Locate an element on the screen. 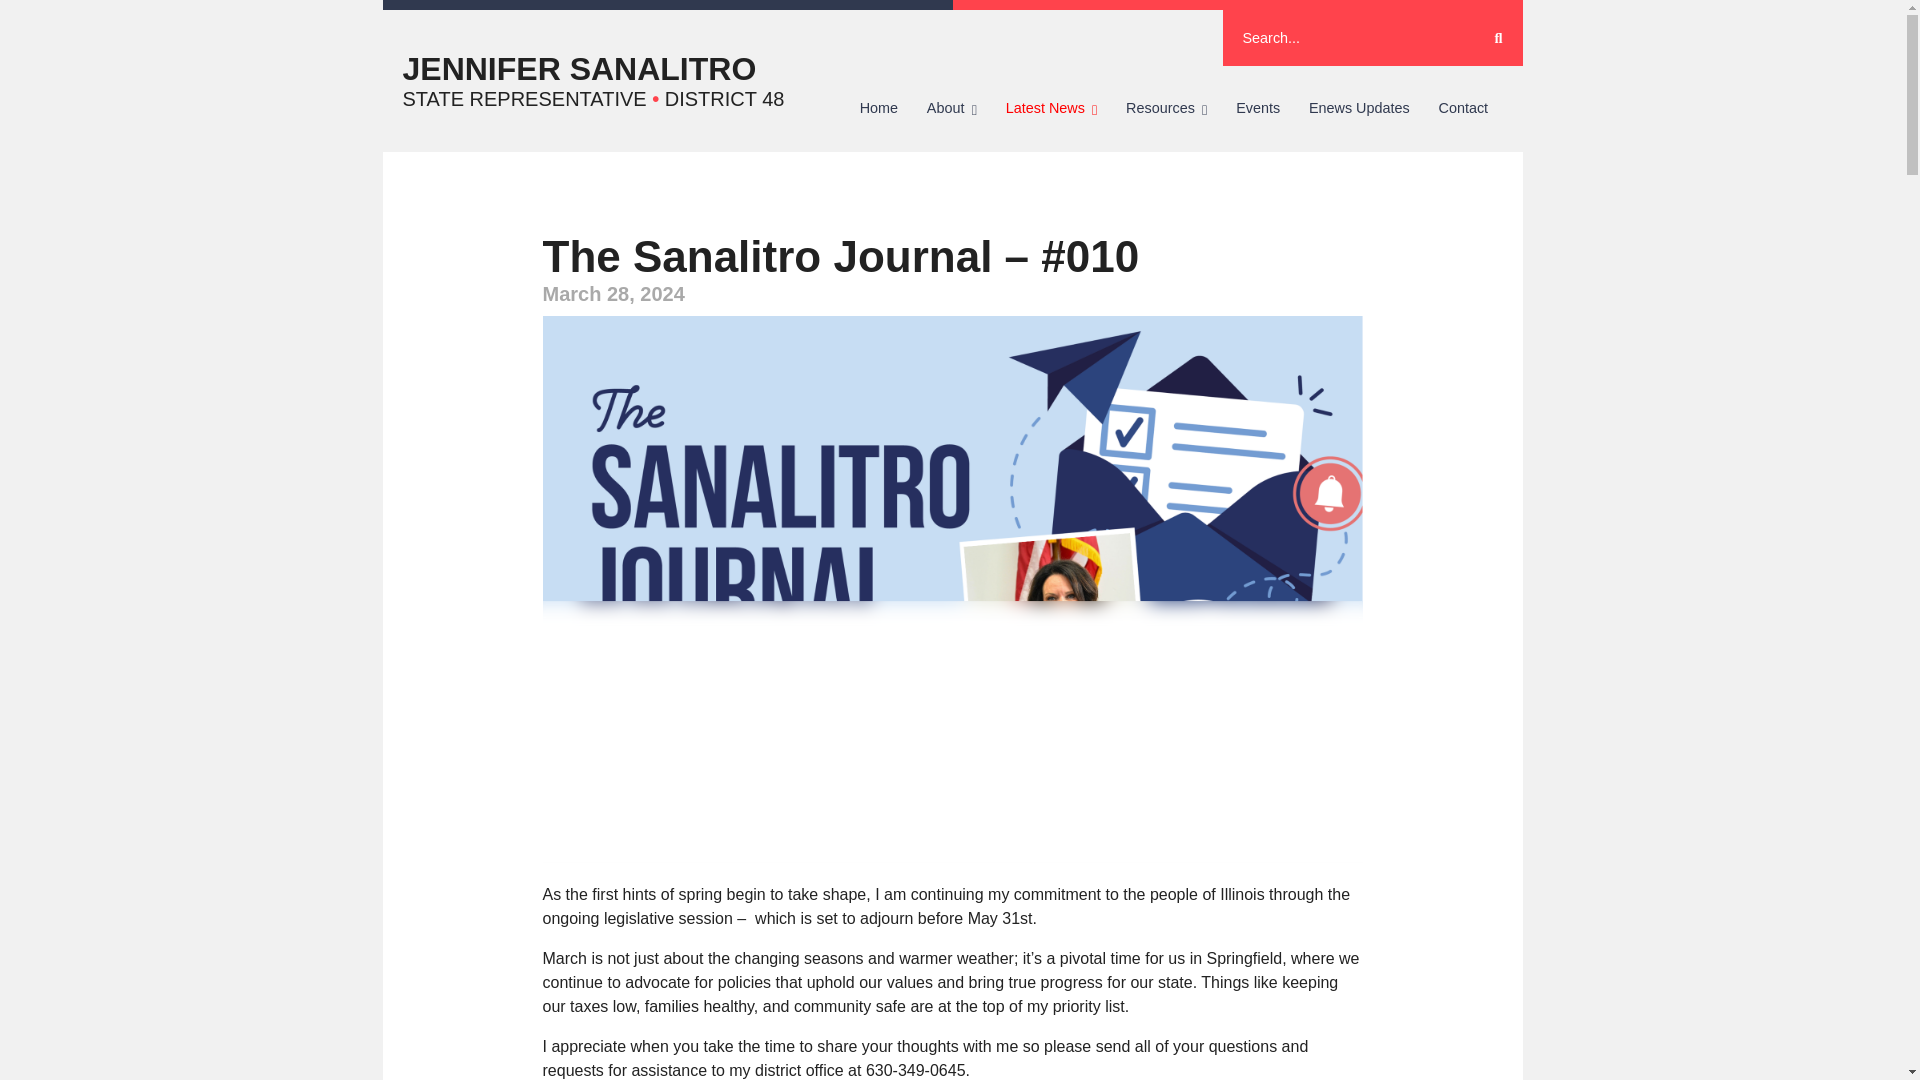  Events is located at coordinates (1258, 108).